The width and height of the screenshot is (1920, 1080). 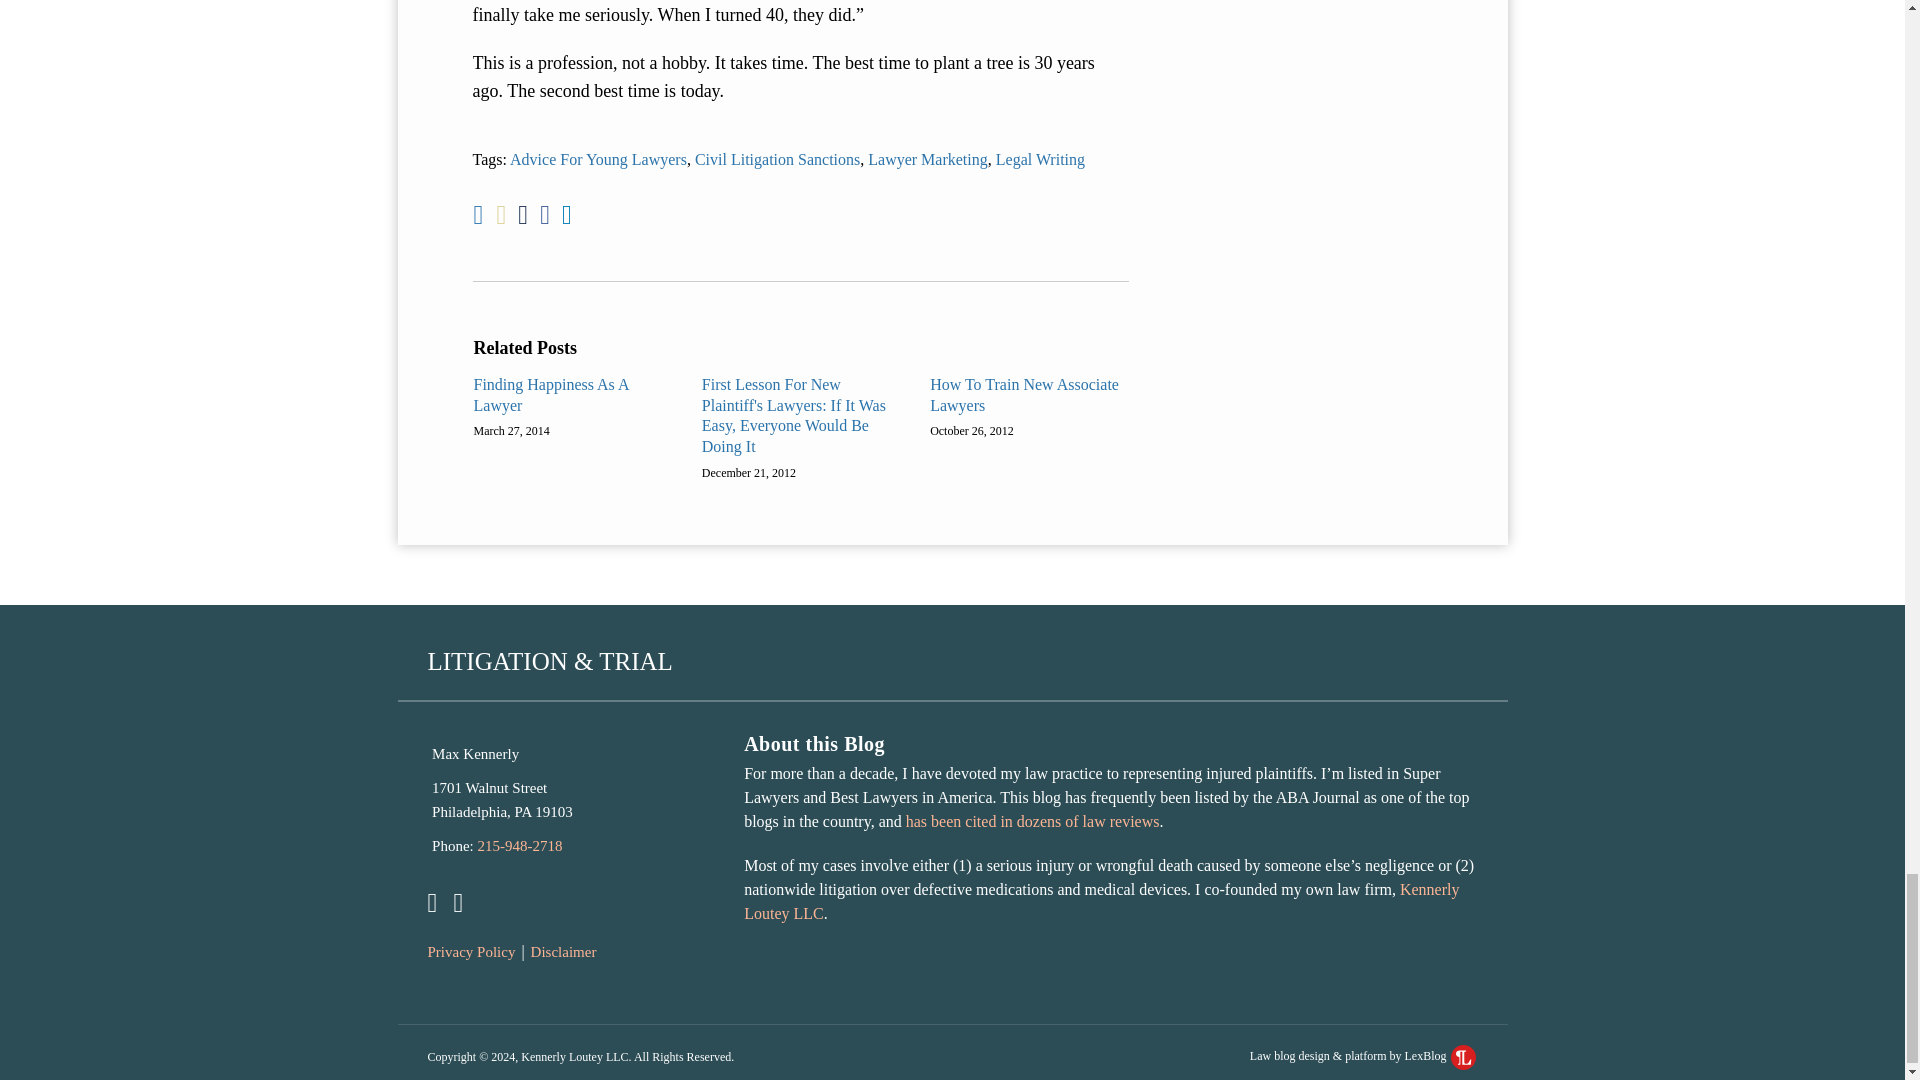 What do you see at coordinates (928, 160) in the screenshot?
I see `Lawyer Marketing` at bounding box center [928, 160].